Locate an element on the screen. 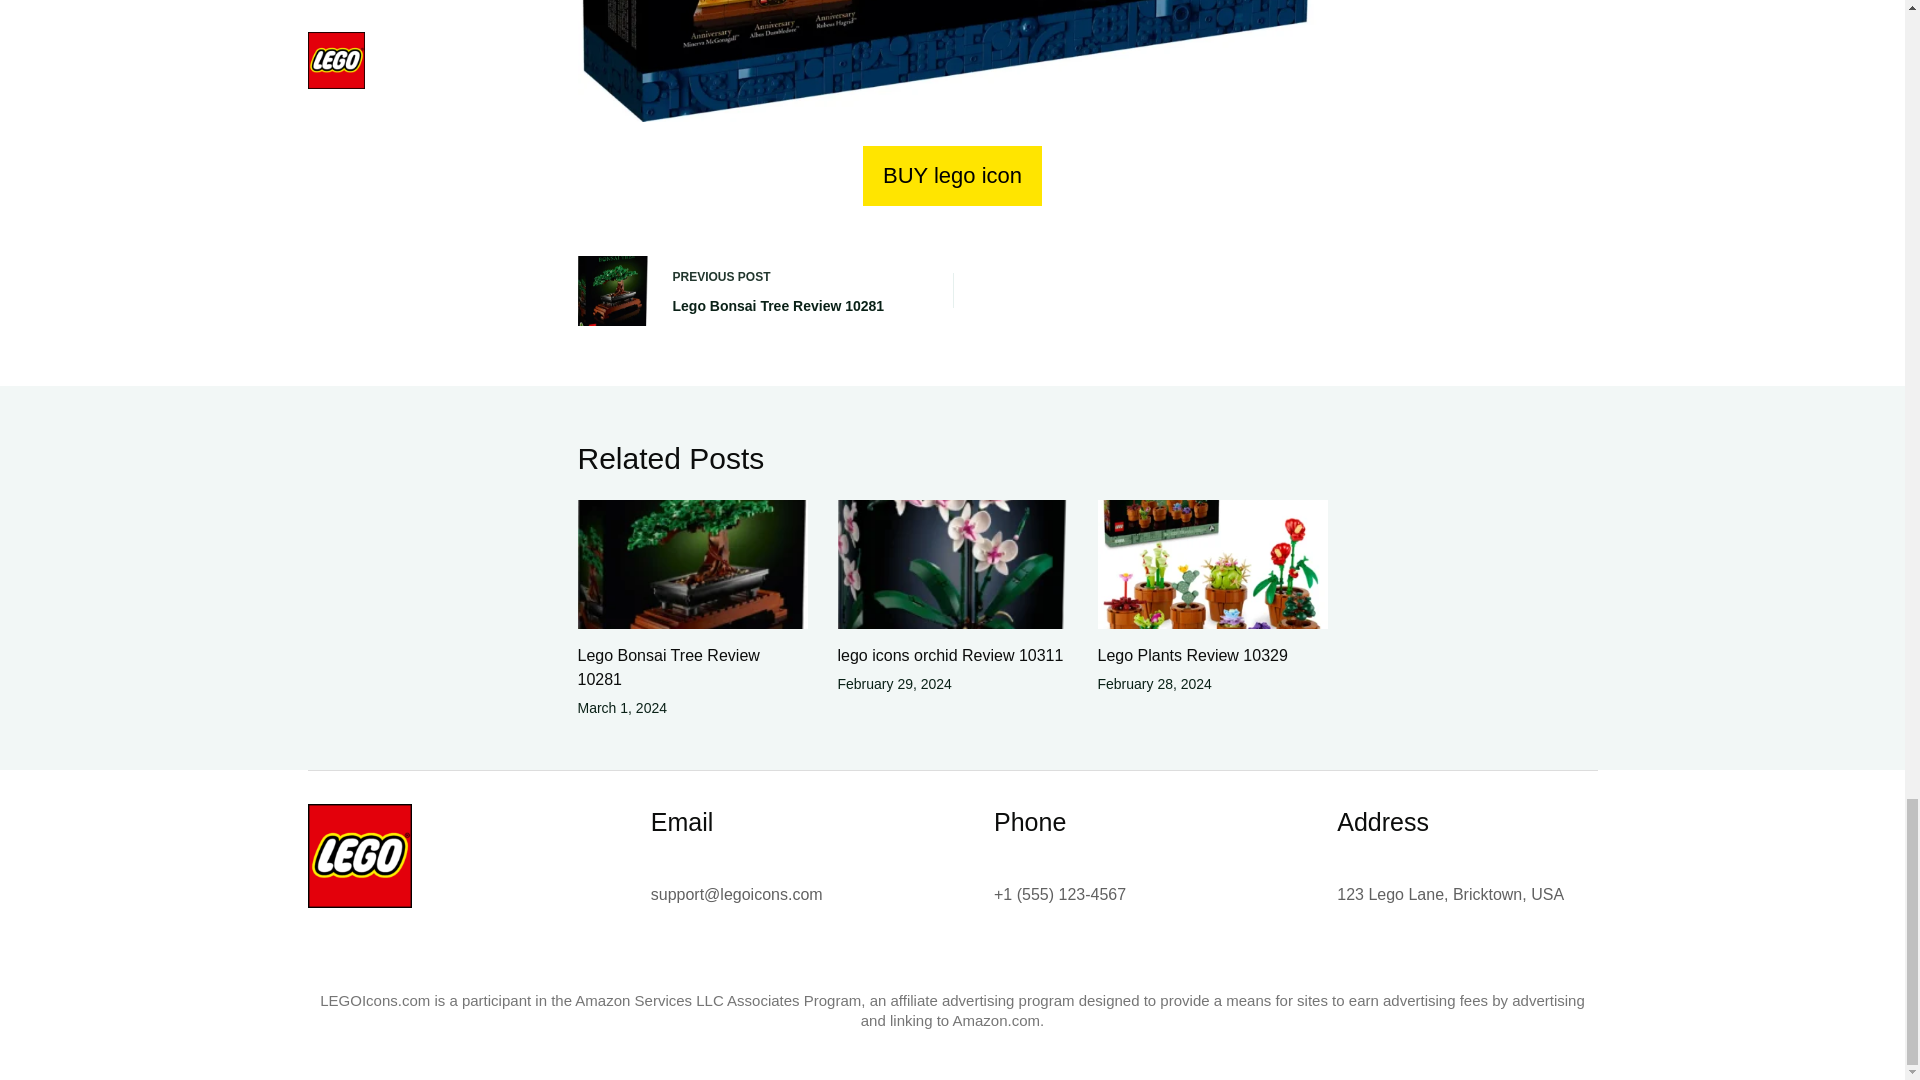 Image resolution: width=1920 pixels, height=1080 pixels. Lego Bonsai Tree Review 10281 is located at coordinates (668, 666).